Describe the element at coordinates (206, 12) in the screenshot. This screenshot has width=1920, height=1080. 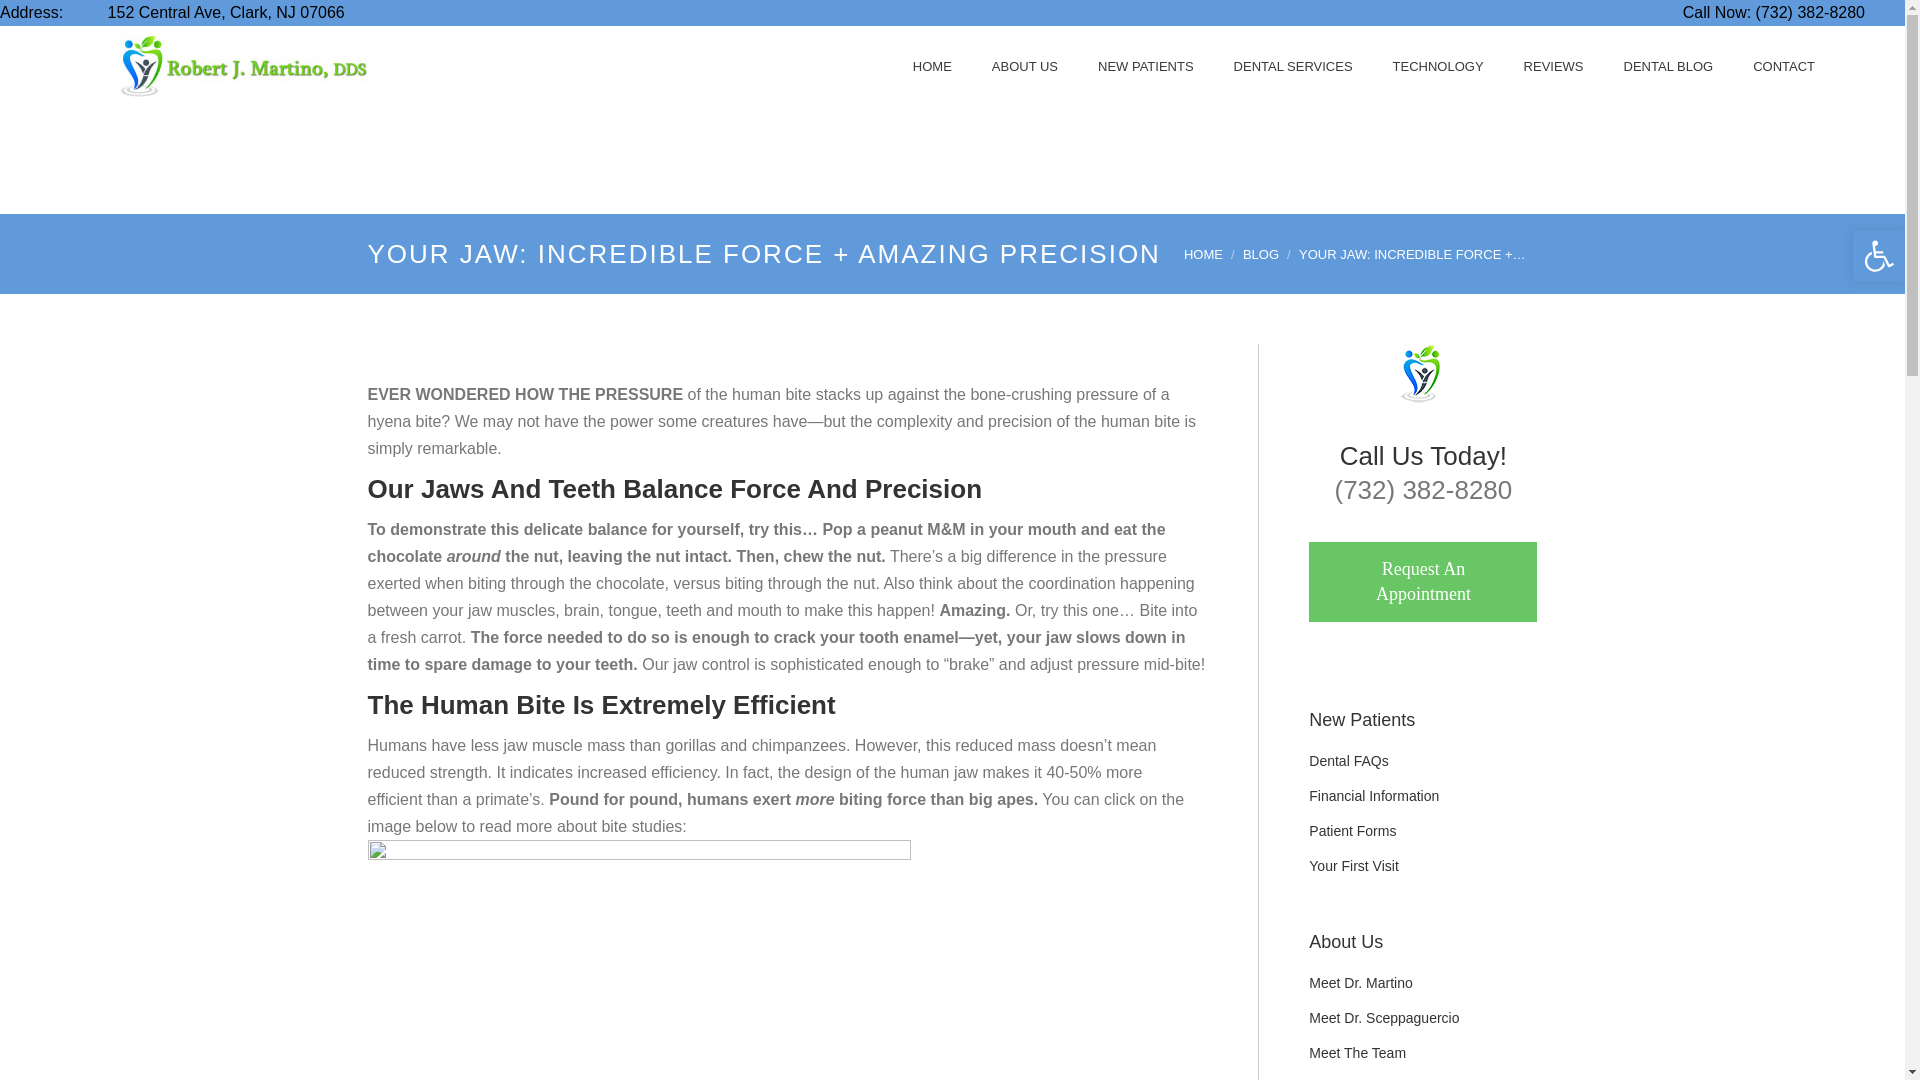
I see `152 Central Ave, Clark, NJ 07066` at that location.